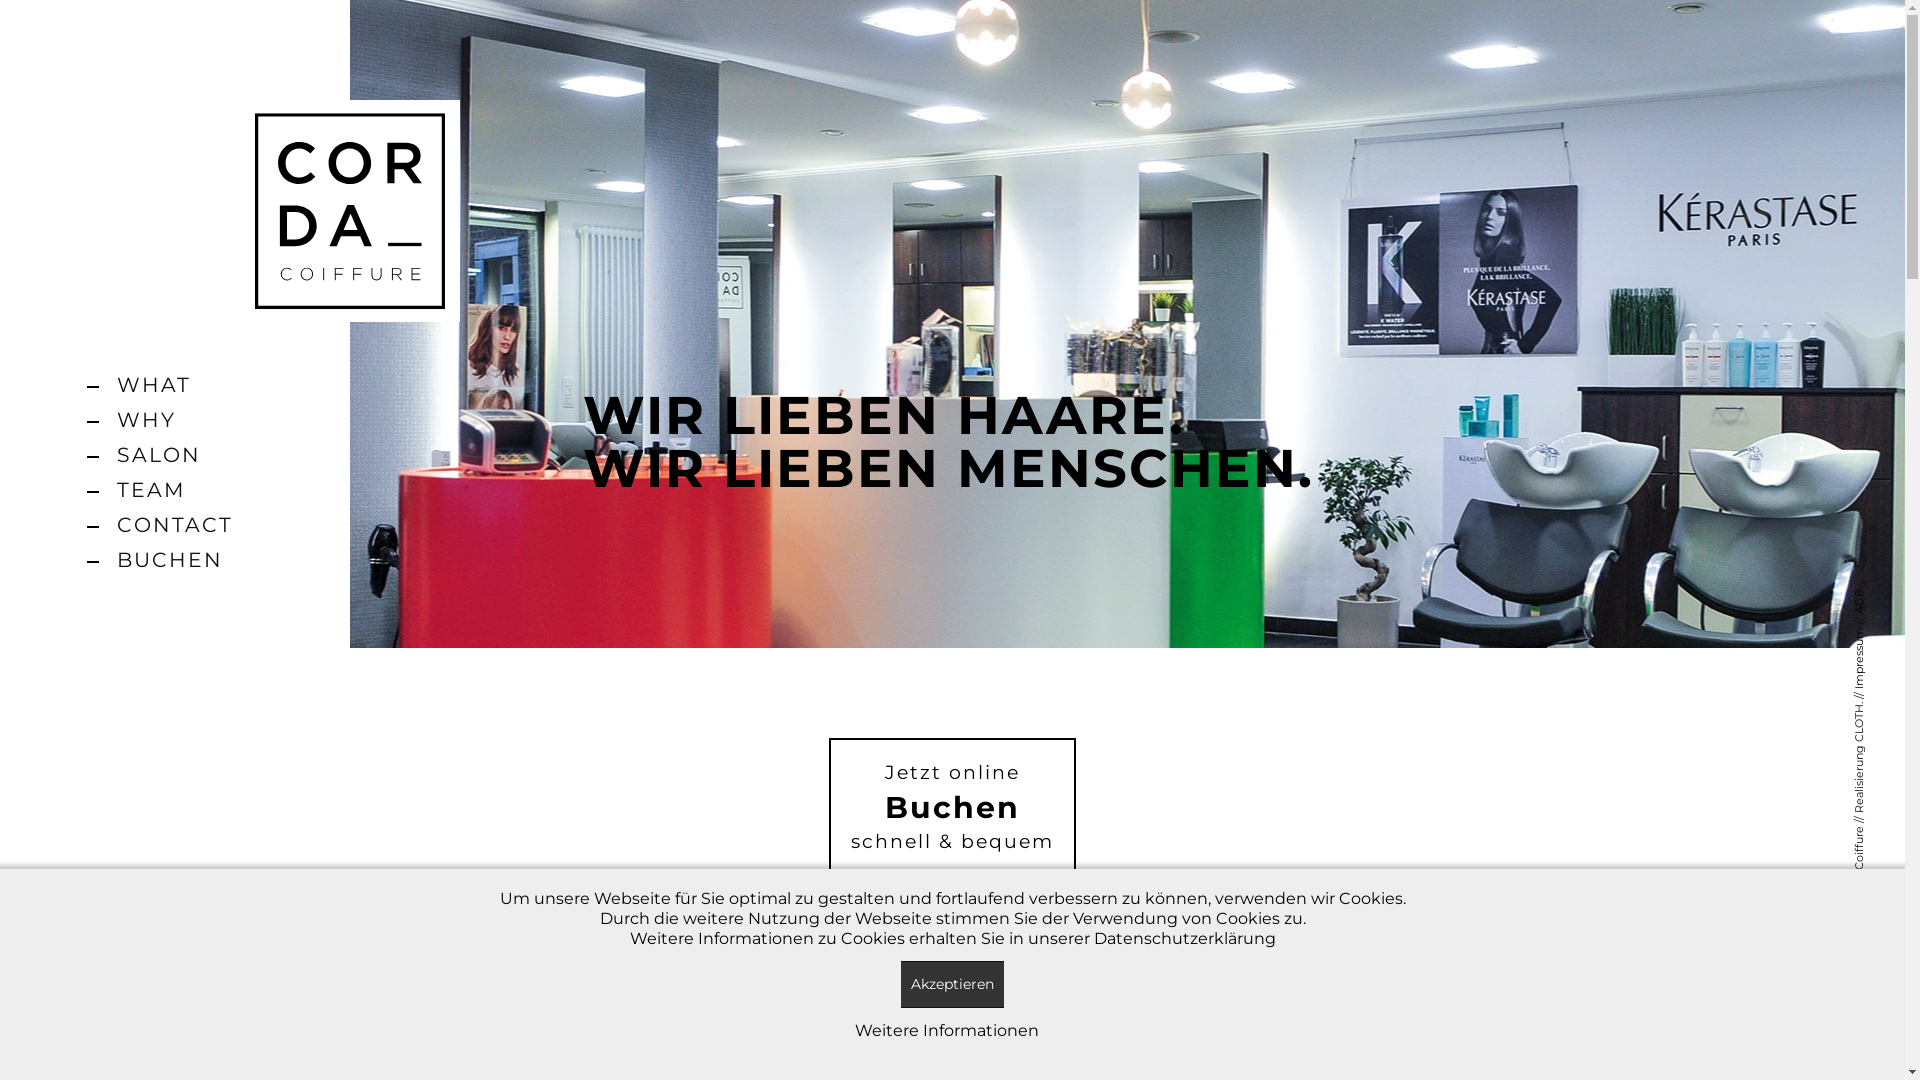 This screenshot has width=1920, height=1080. I want to click on TEAM, so click(175, 490).